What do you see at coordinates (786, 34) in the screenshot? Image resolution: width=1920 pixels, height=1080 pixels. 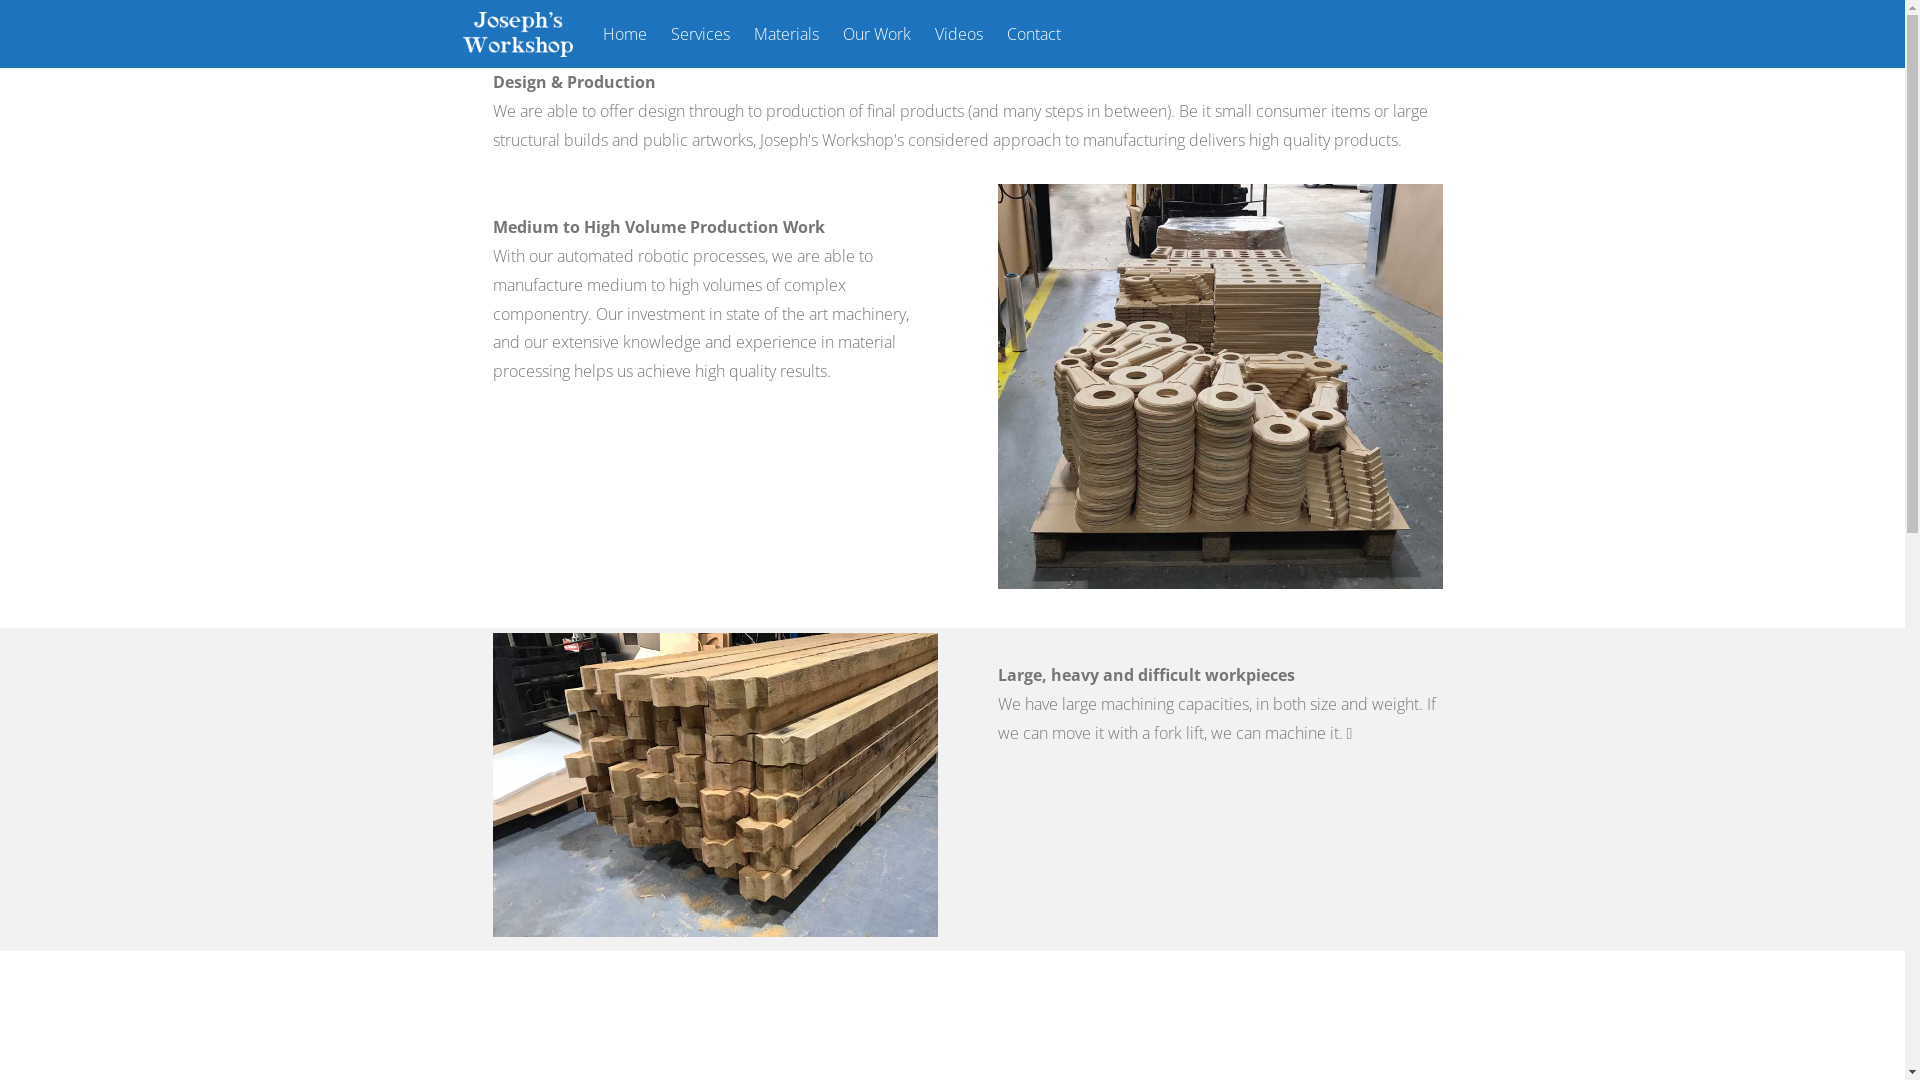 I see `Materials` at bounding box center [786, 34].